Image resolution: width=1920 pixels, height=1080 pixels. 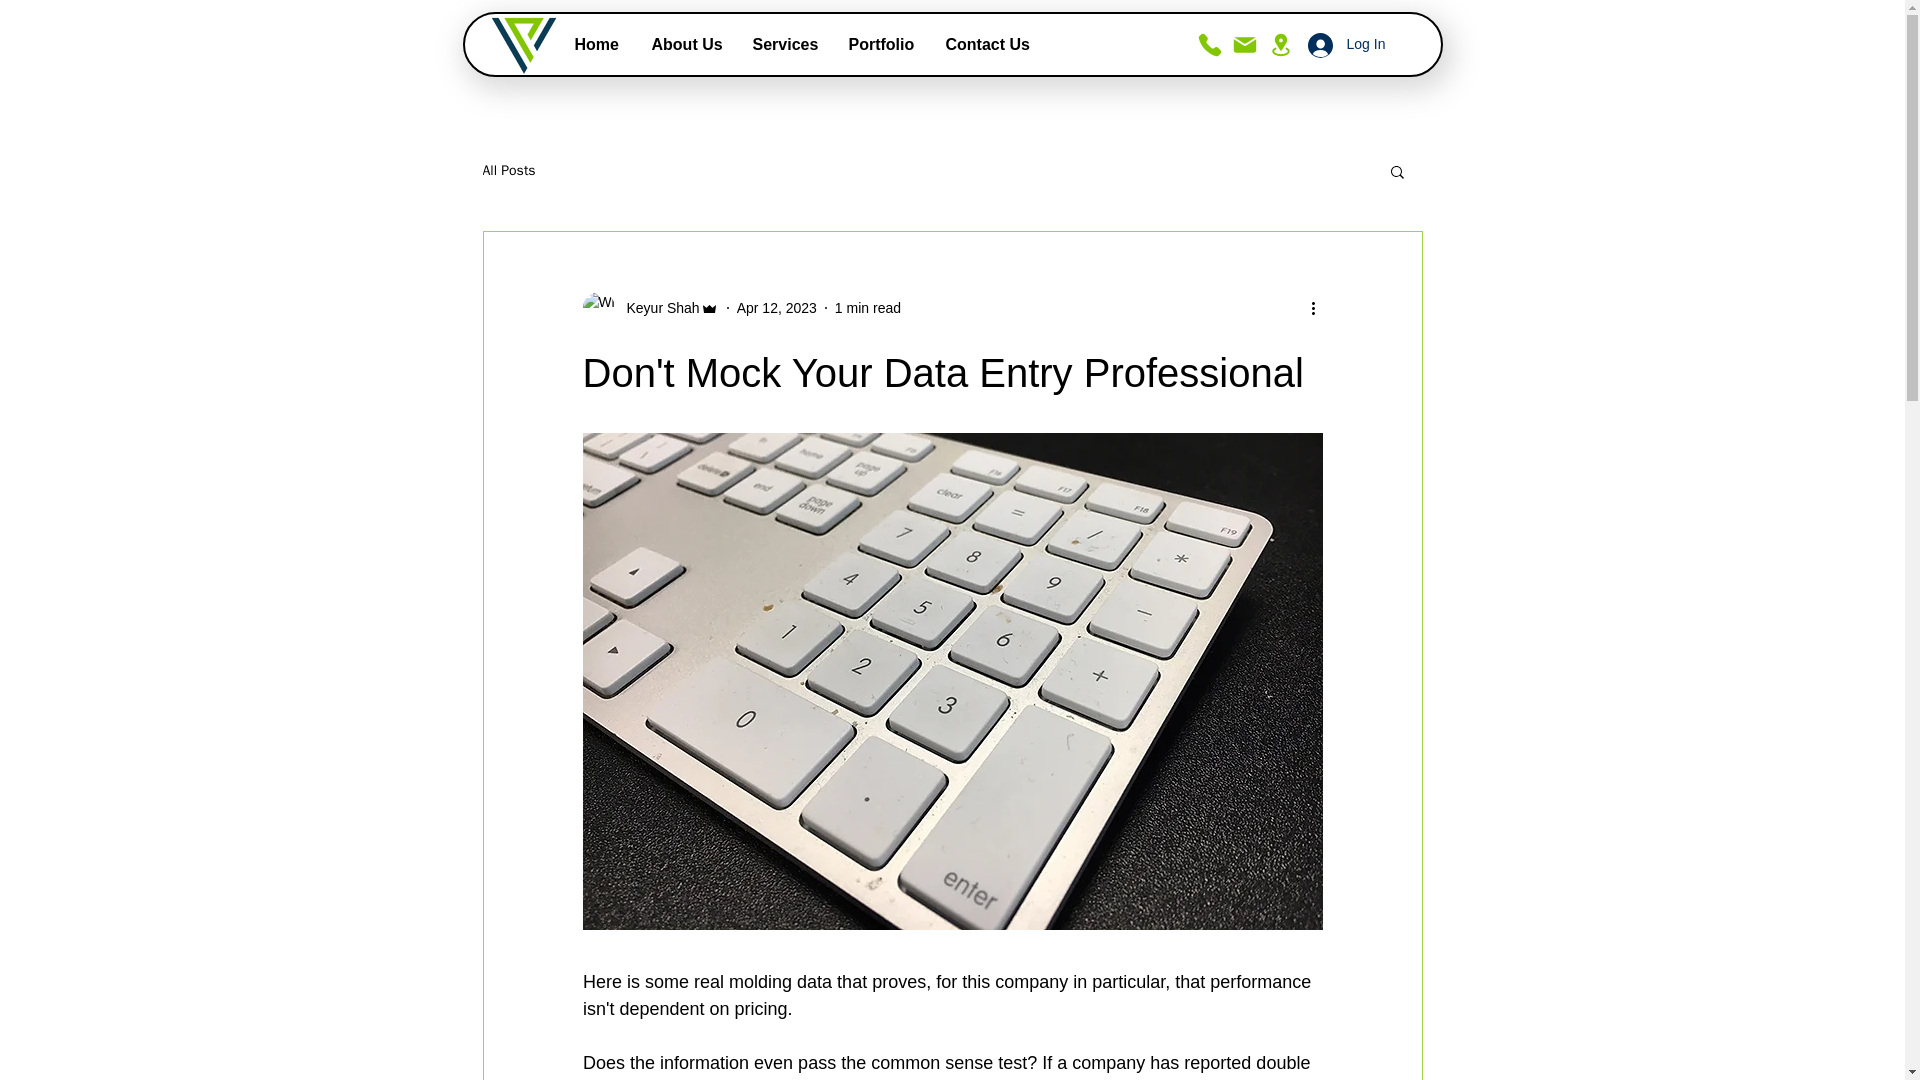 I want to click on 1 min read, so click(x=868, y=308).